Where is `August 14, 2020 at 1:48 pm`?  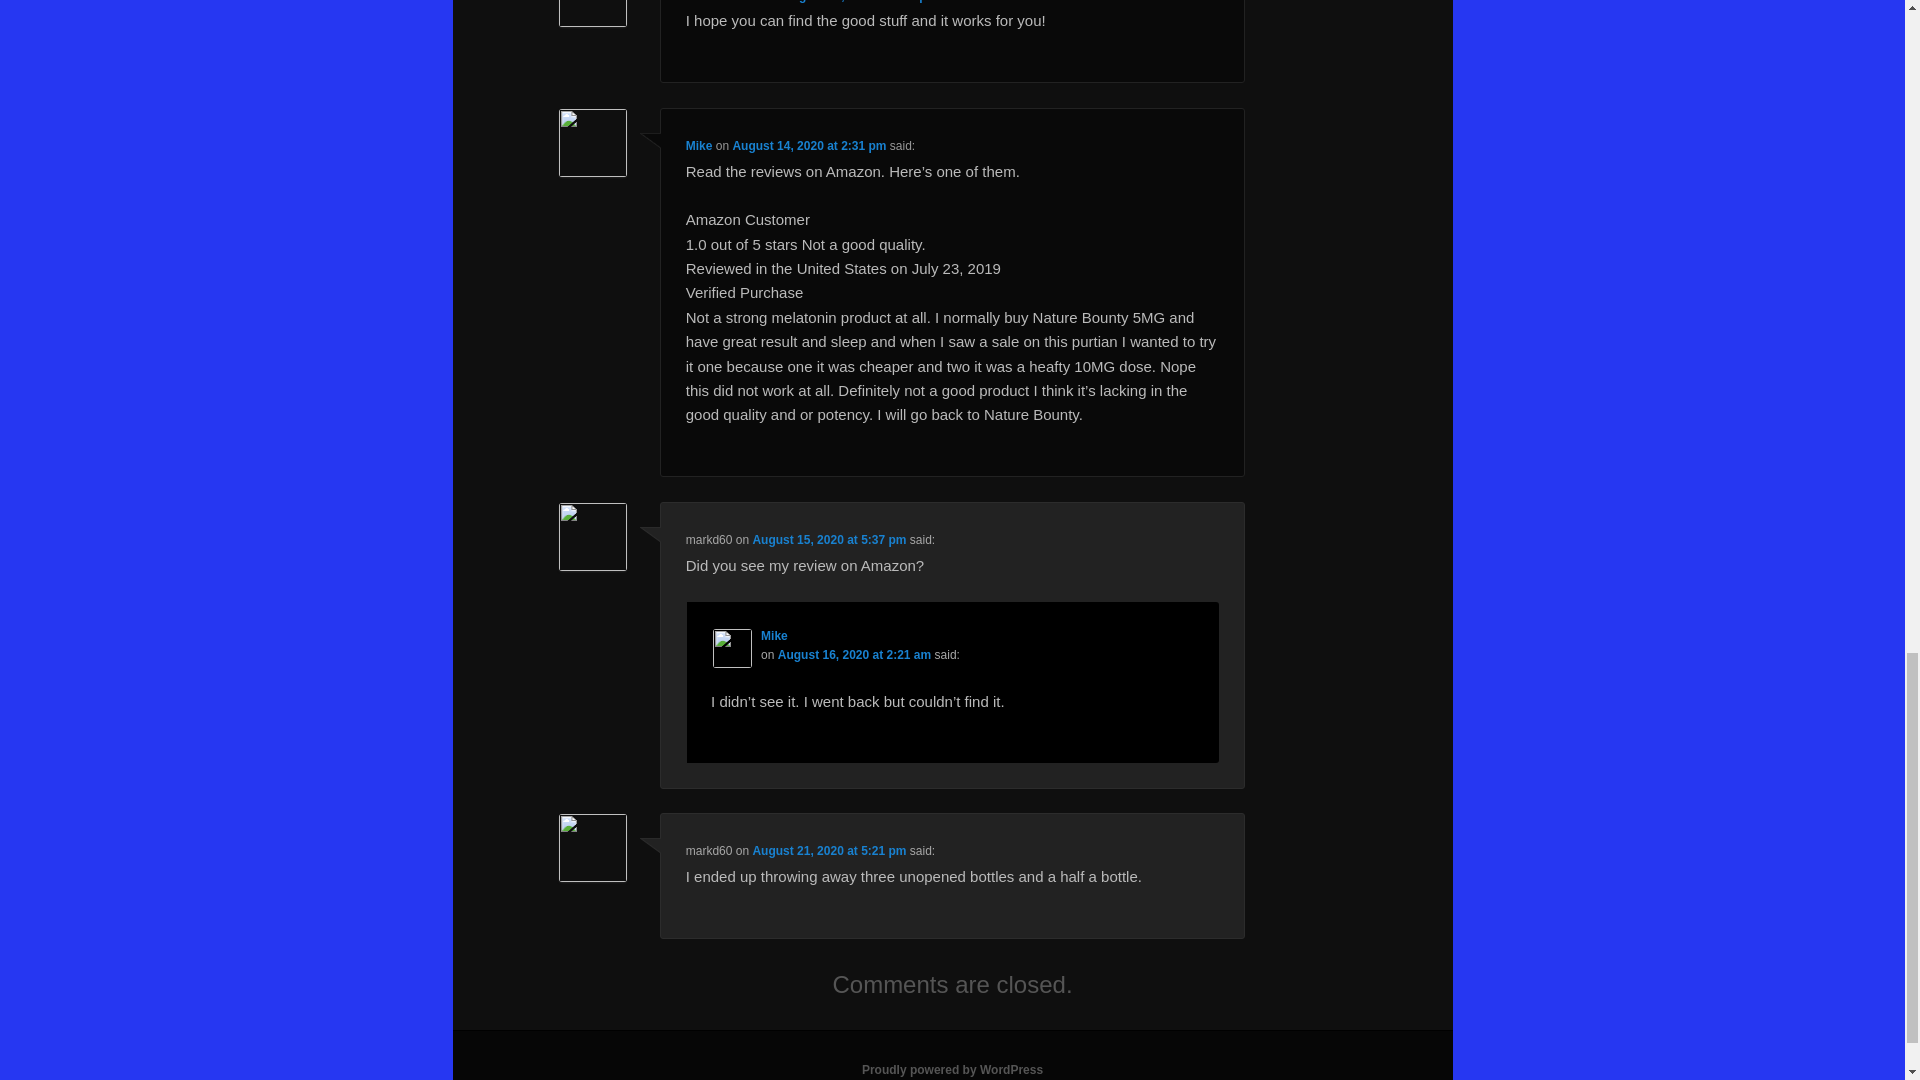
August 14, 2020 at 1:48 pm is located at coordinates (860, 2).